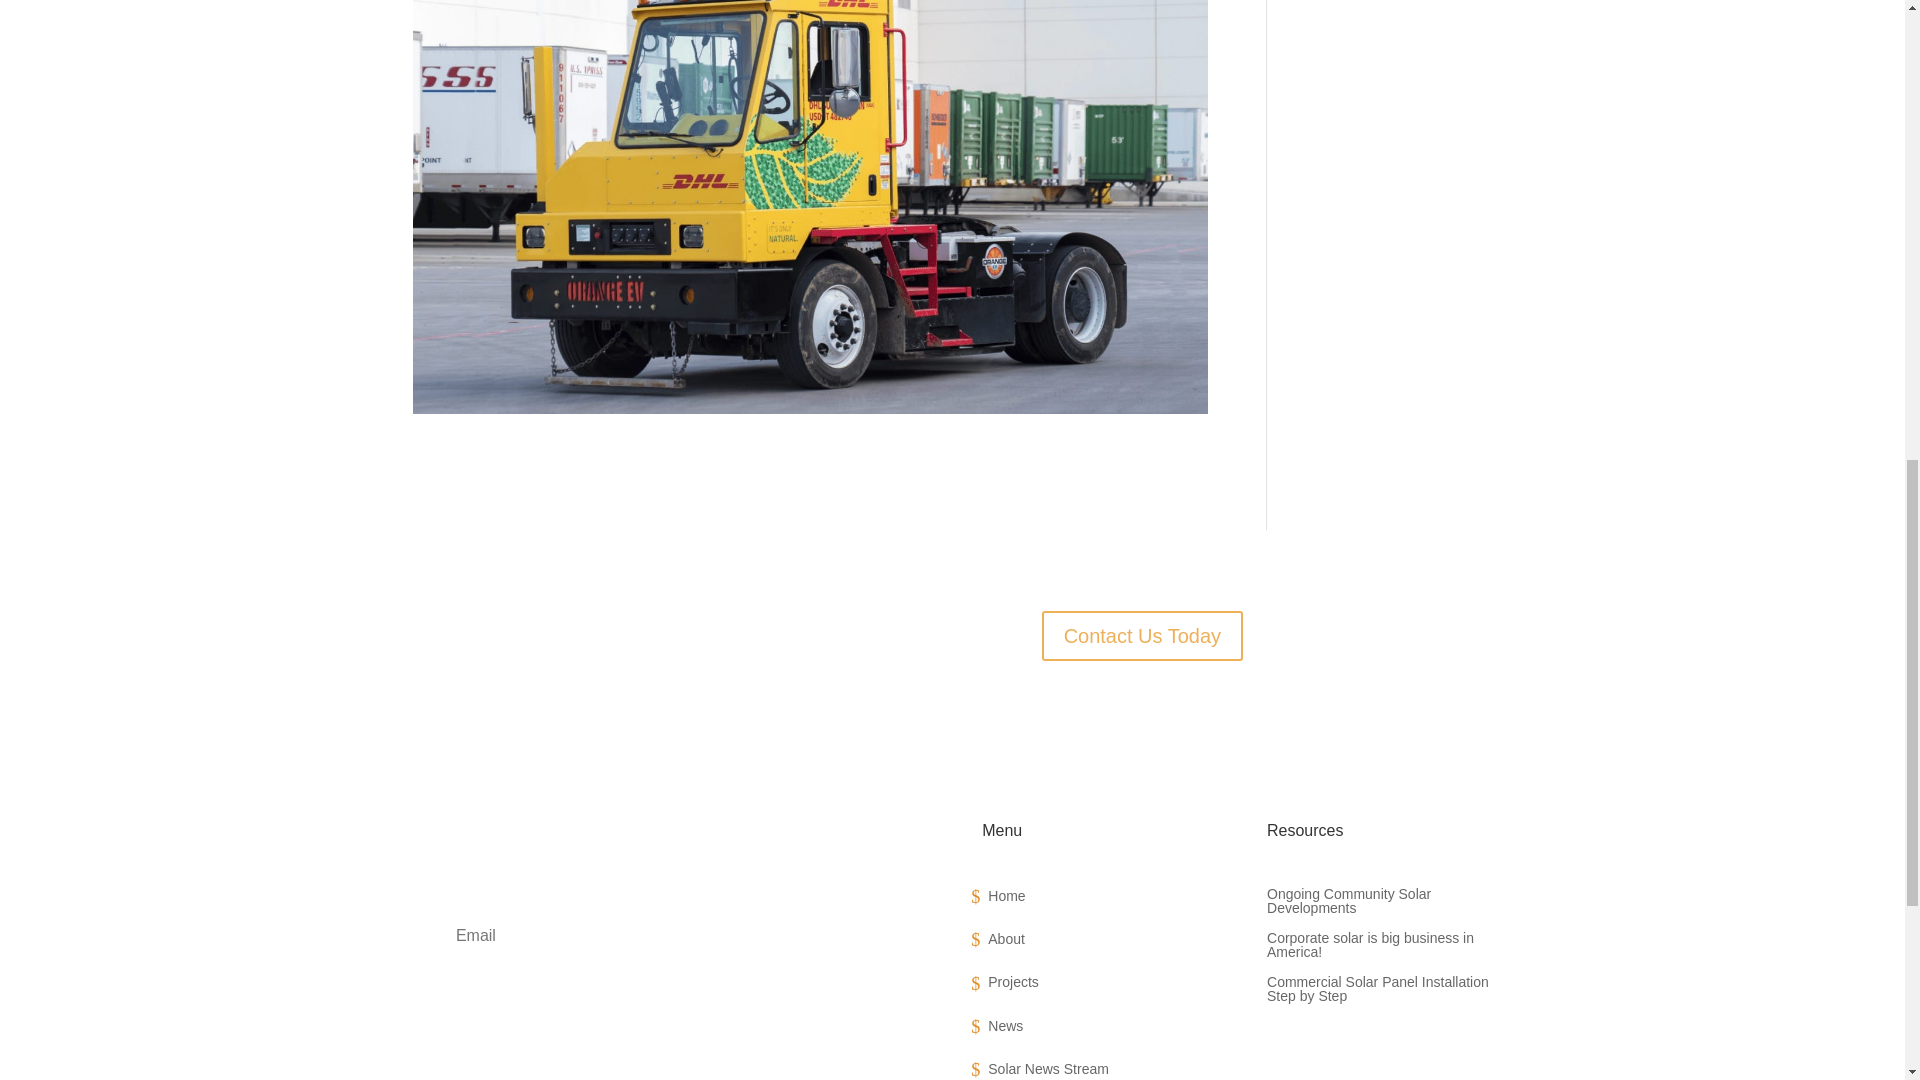 Image resolution: width=1920 pixels, height=1080 pixels. Describe the element at coordinates (1143, 636) in the screenshot. I see `Contact Us Today` at that location.